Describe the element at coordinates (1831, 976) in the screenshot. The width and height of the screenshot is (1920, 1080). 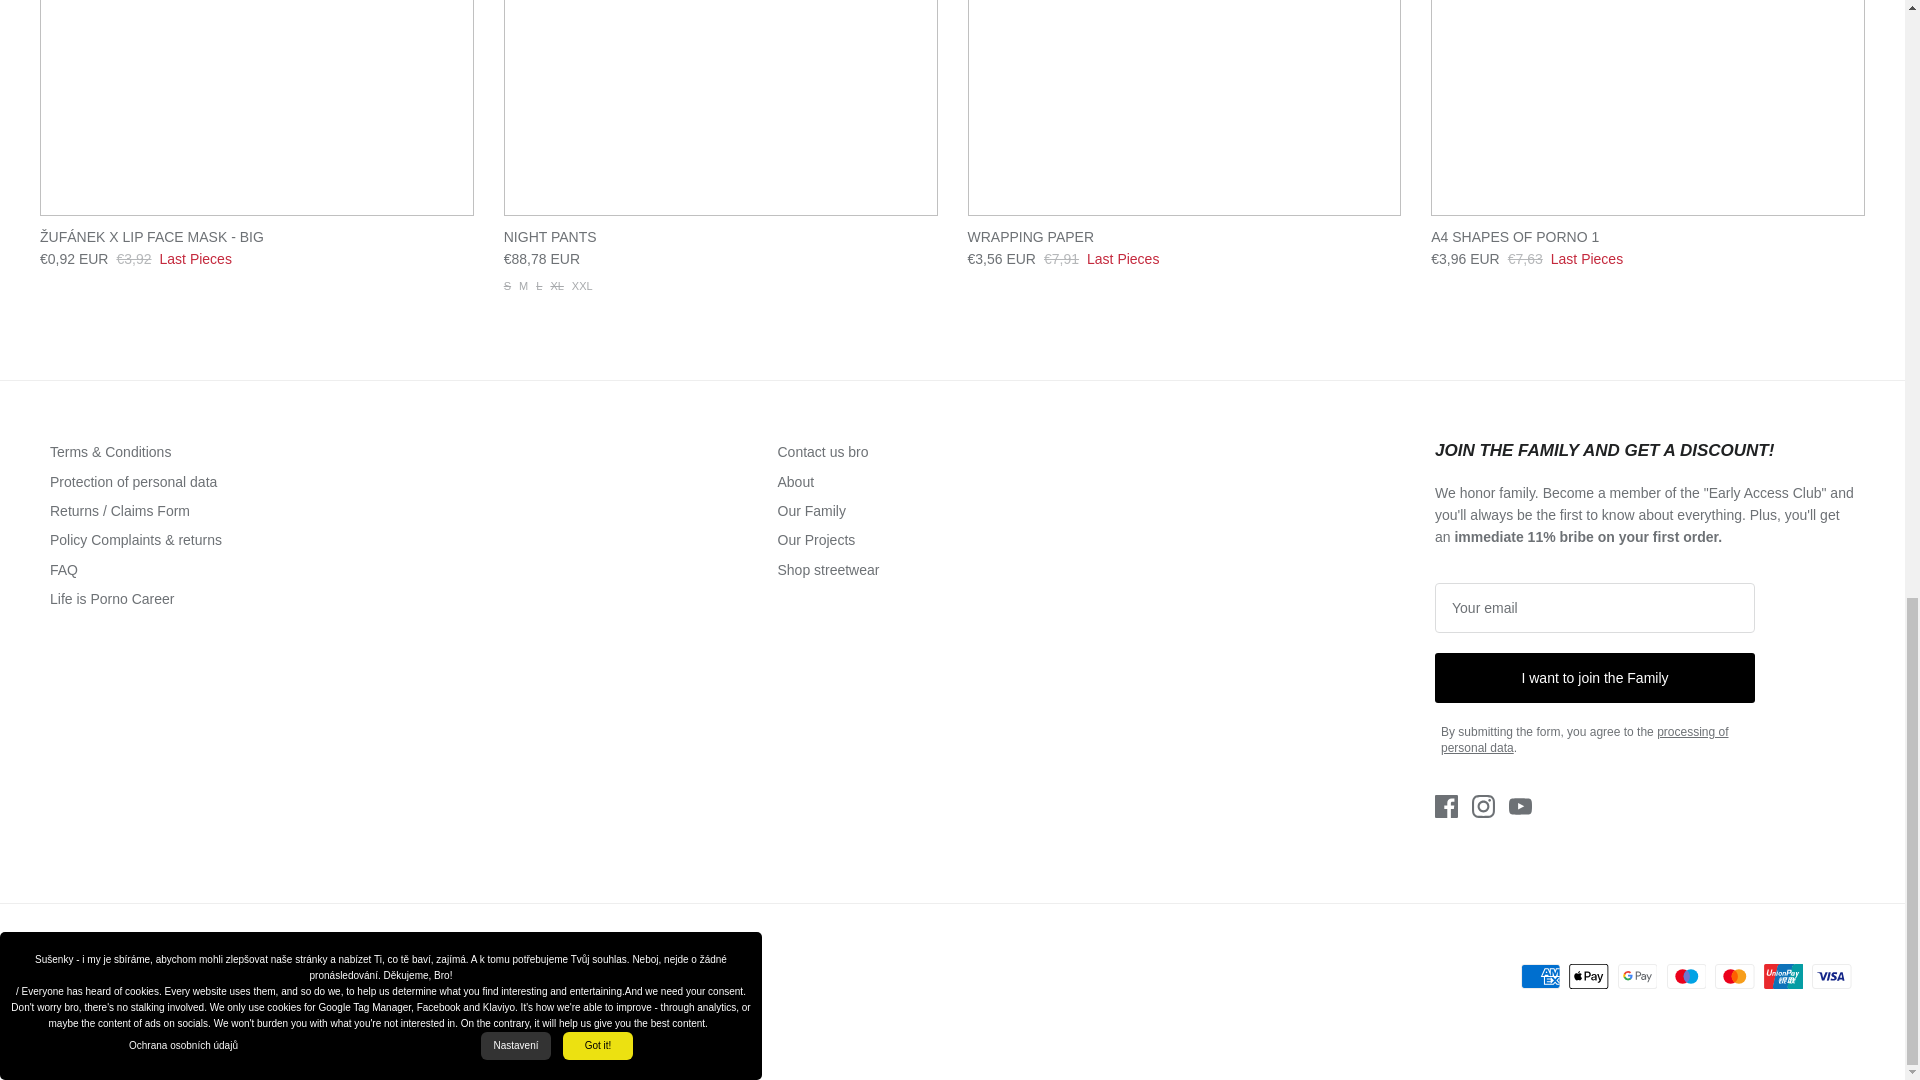
I see `Visa` at that location.